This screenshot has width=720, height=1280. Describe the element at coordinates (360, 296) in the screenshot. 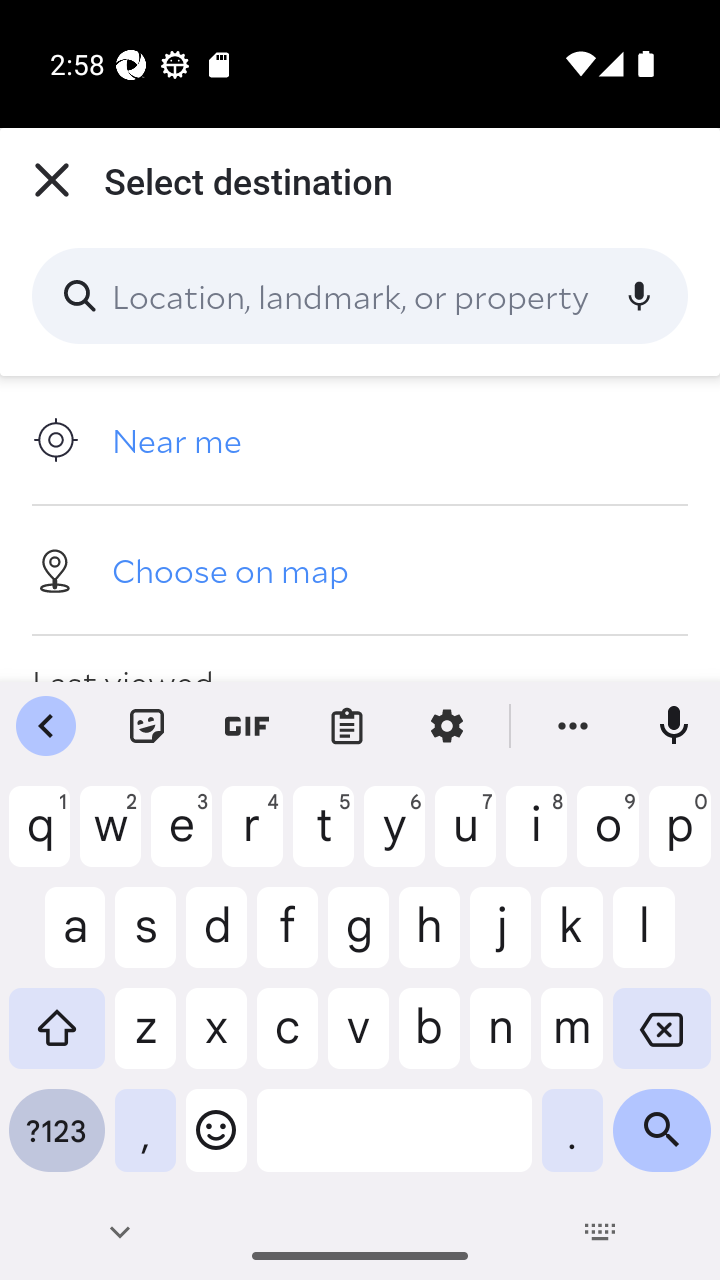

I see `Location, landmark, or property` at that location.